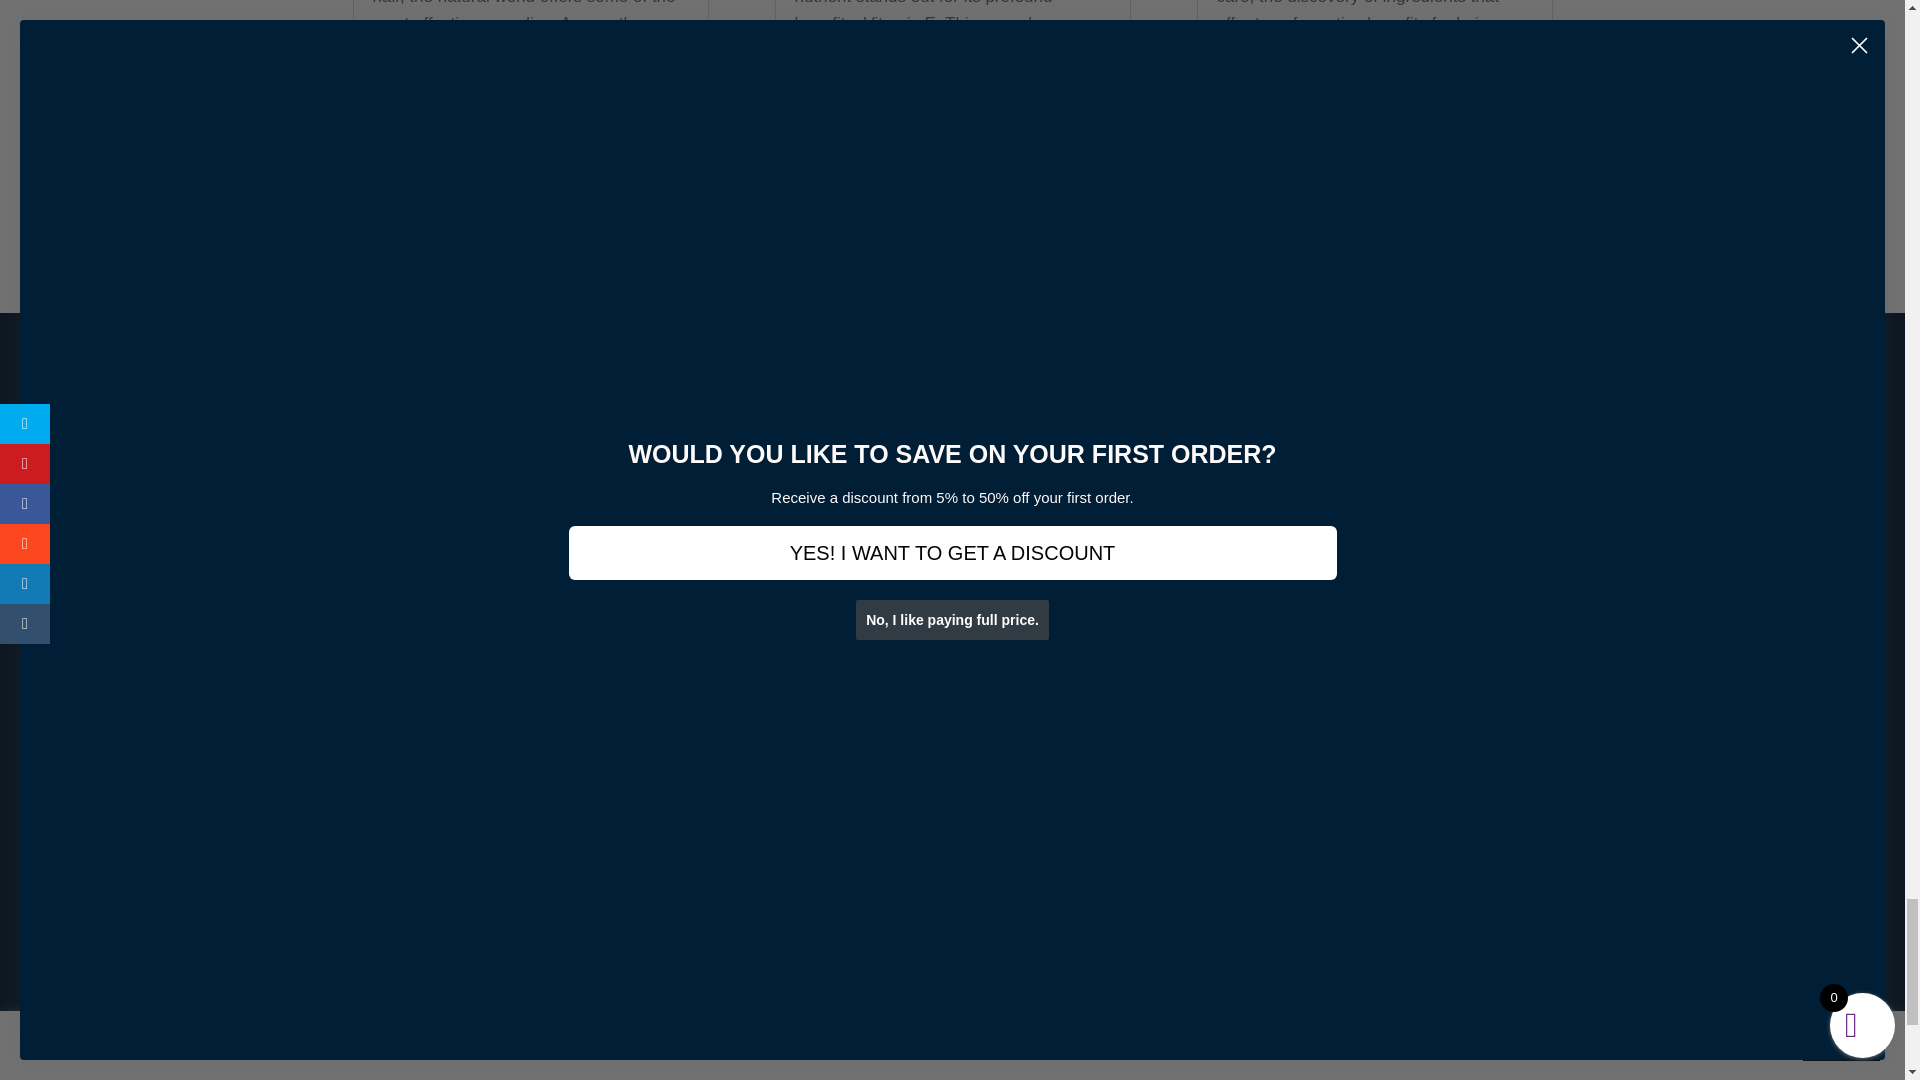  I want to click on visa, so click(1091, 446).